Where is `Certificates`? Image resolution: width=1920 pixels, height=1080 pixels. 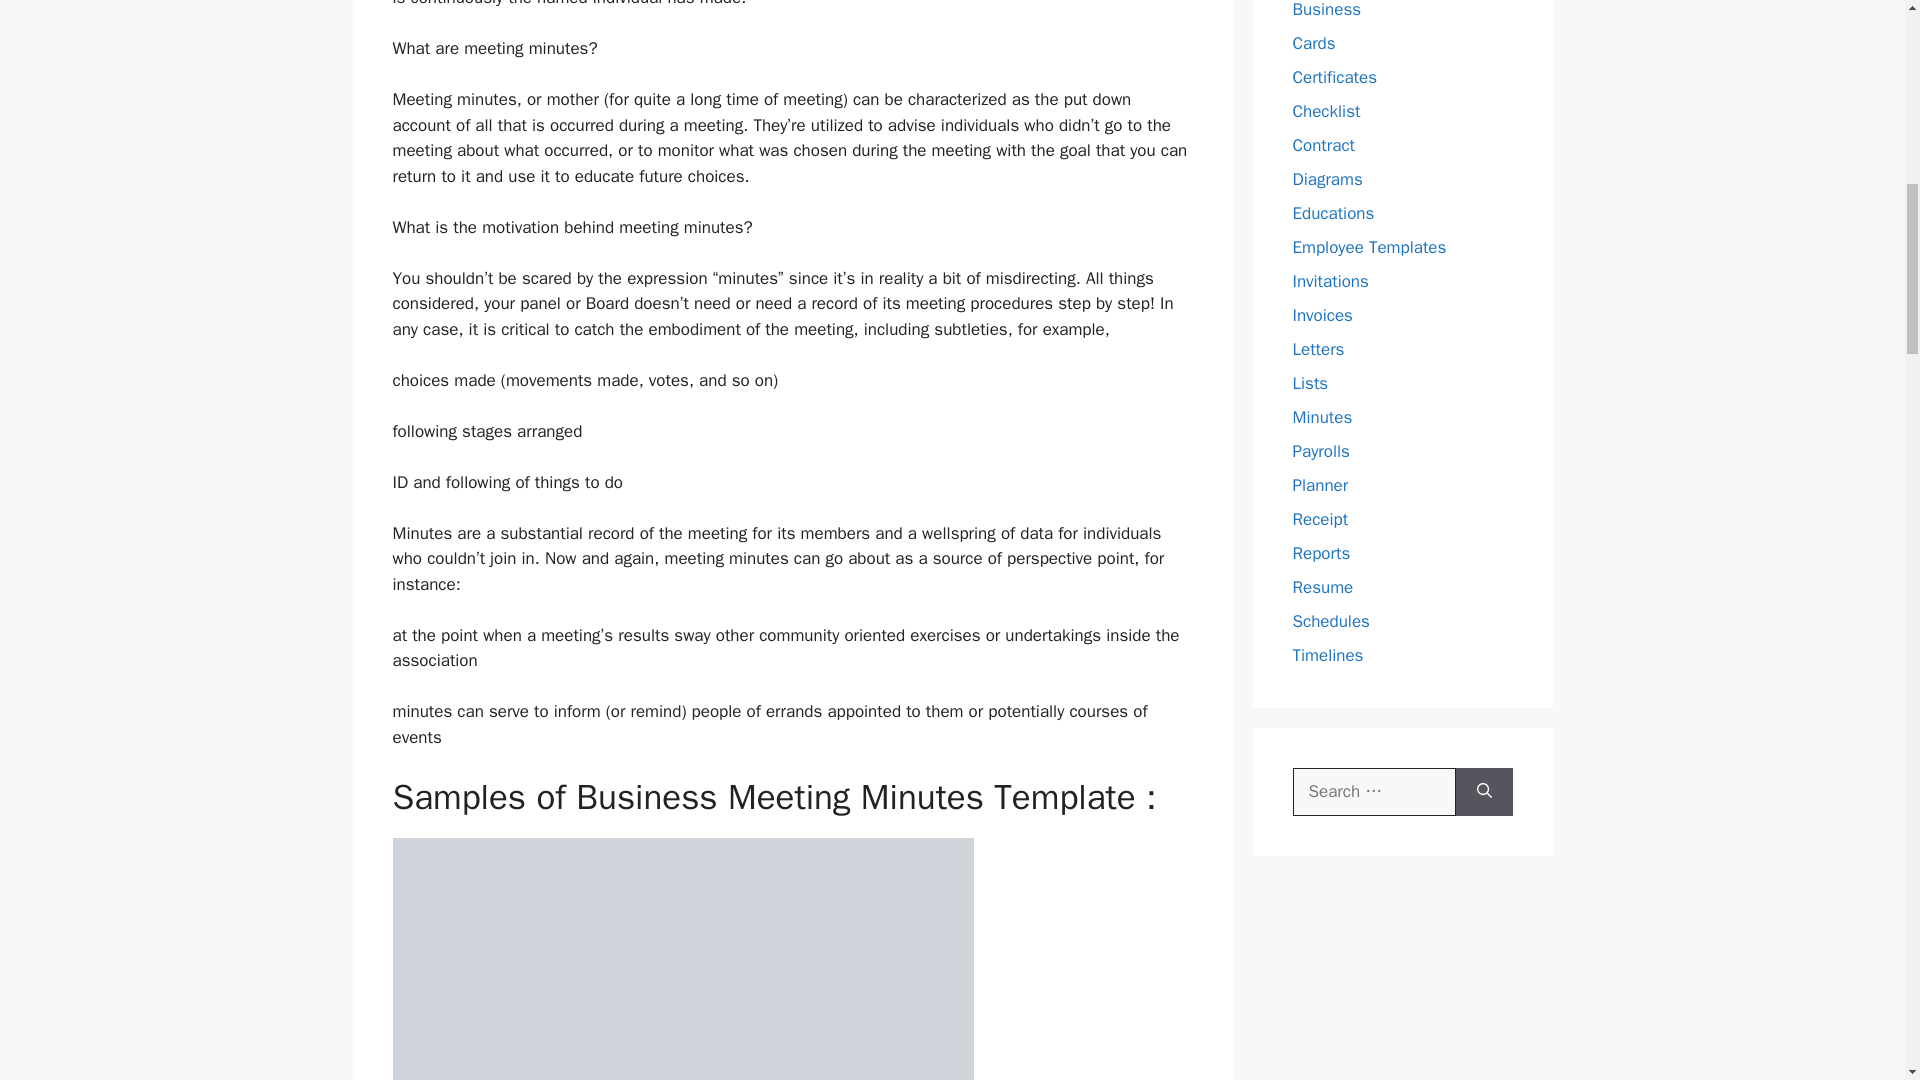
Certificates is located at coordinates (1334, 76).